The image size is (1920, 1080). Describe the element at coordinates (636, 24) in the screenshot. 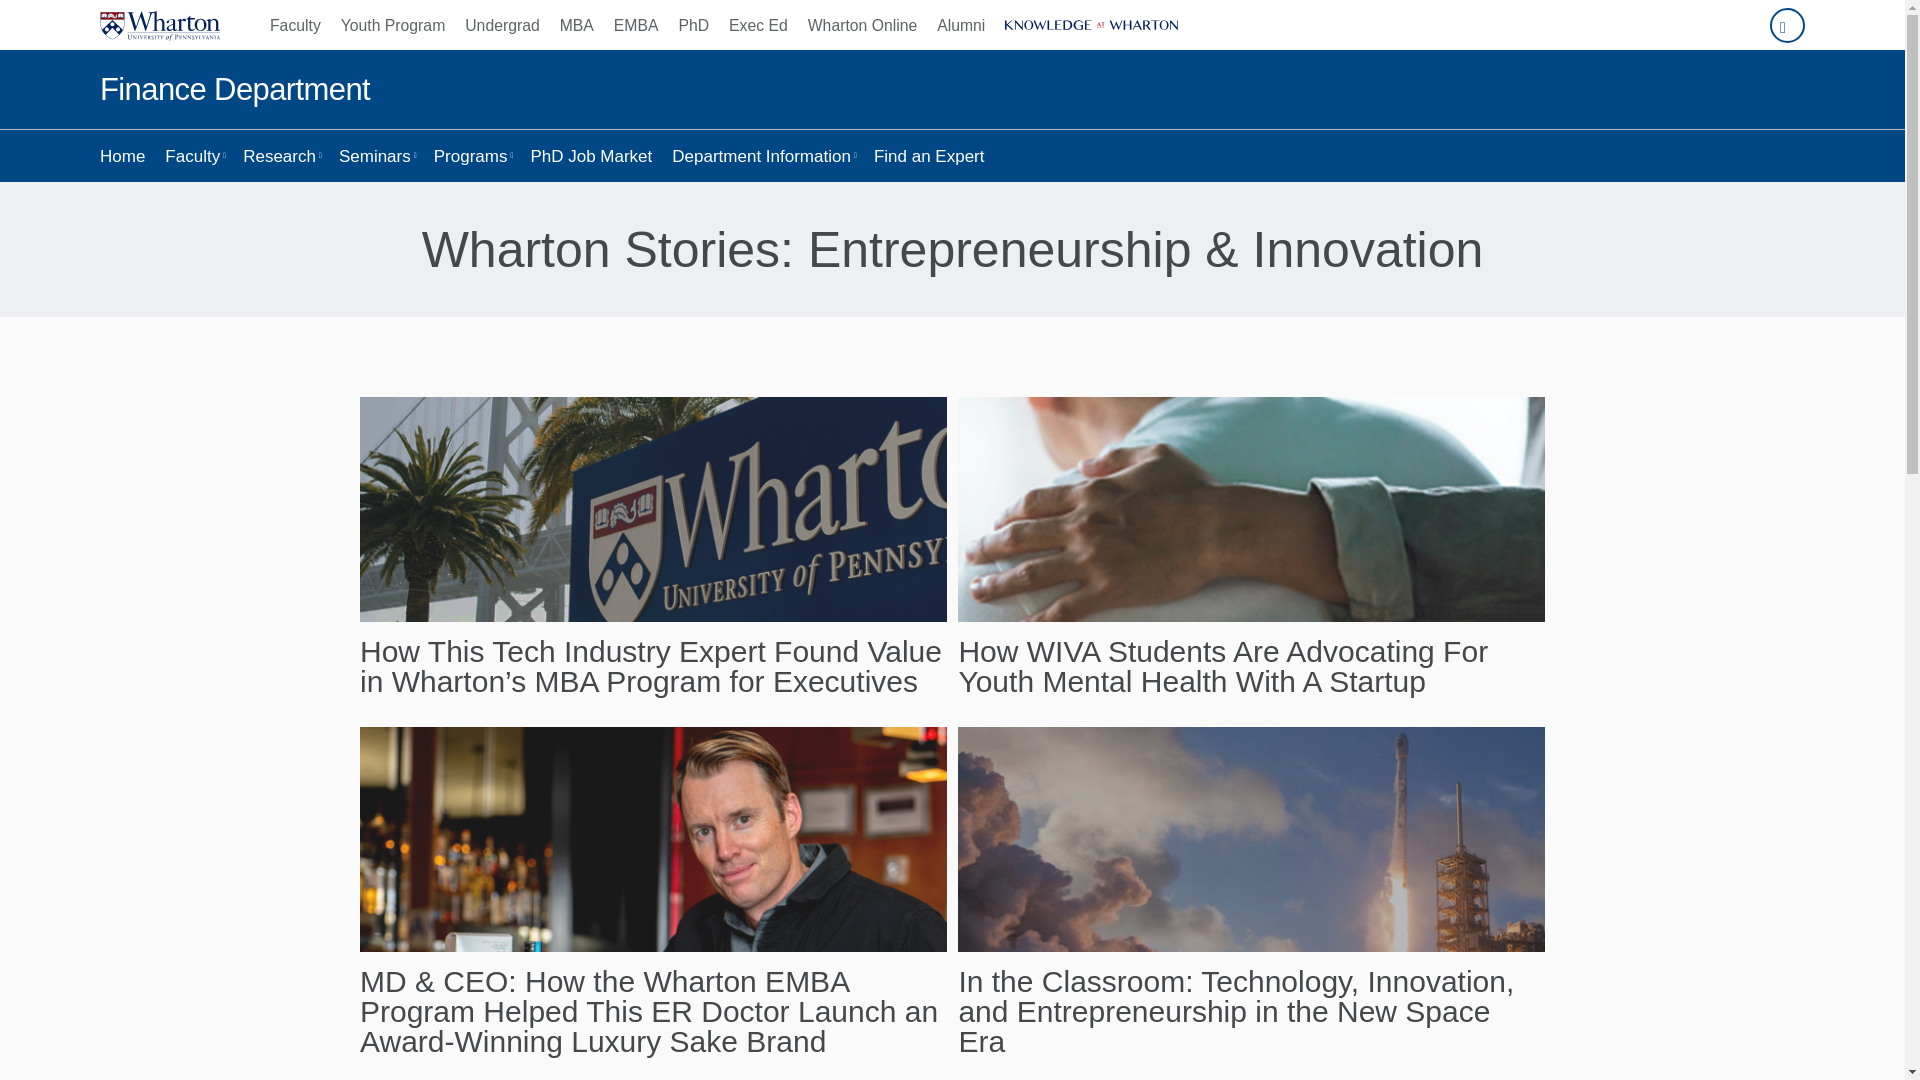

I see `EMBA` at that location.